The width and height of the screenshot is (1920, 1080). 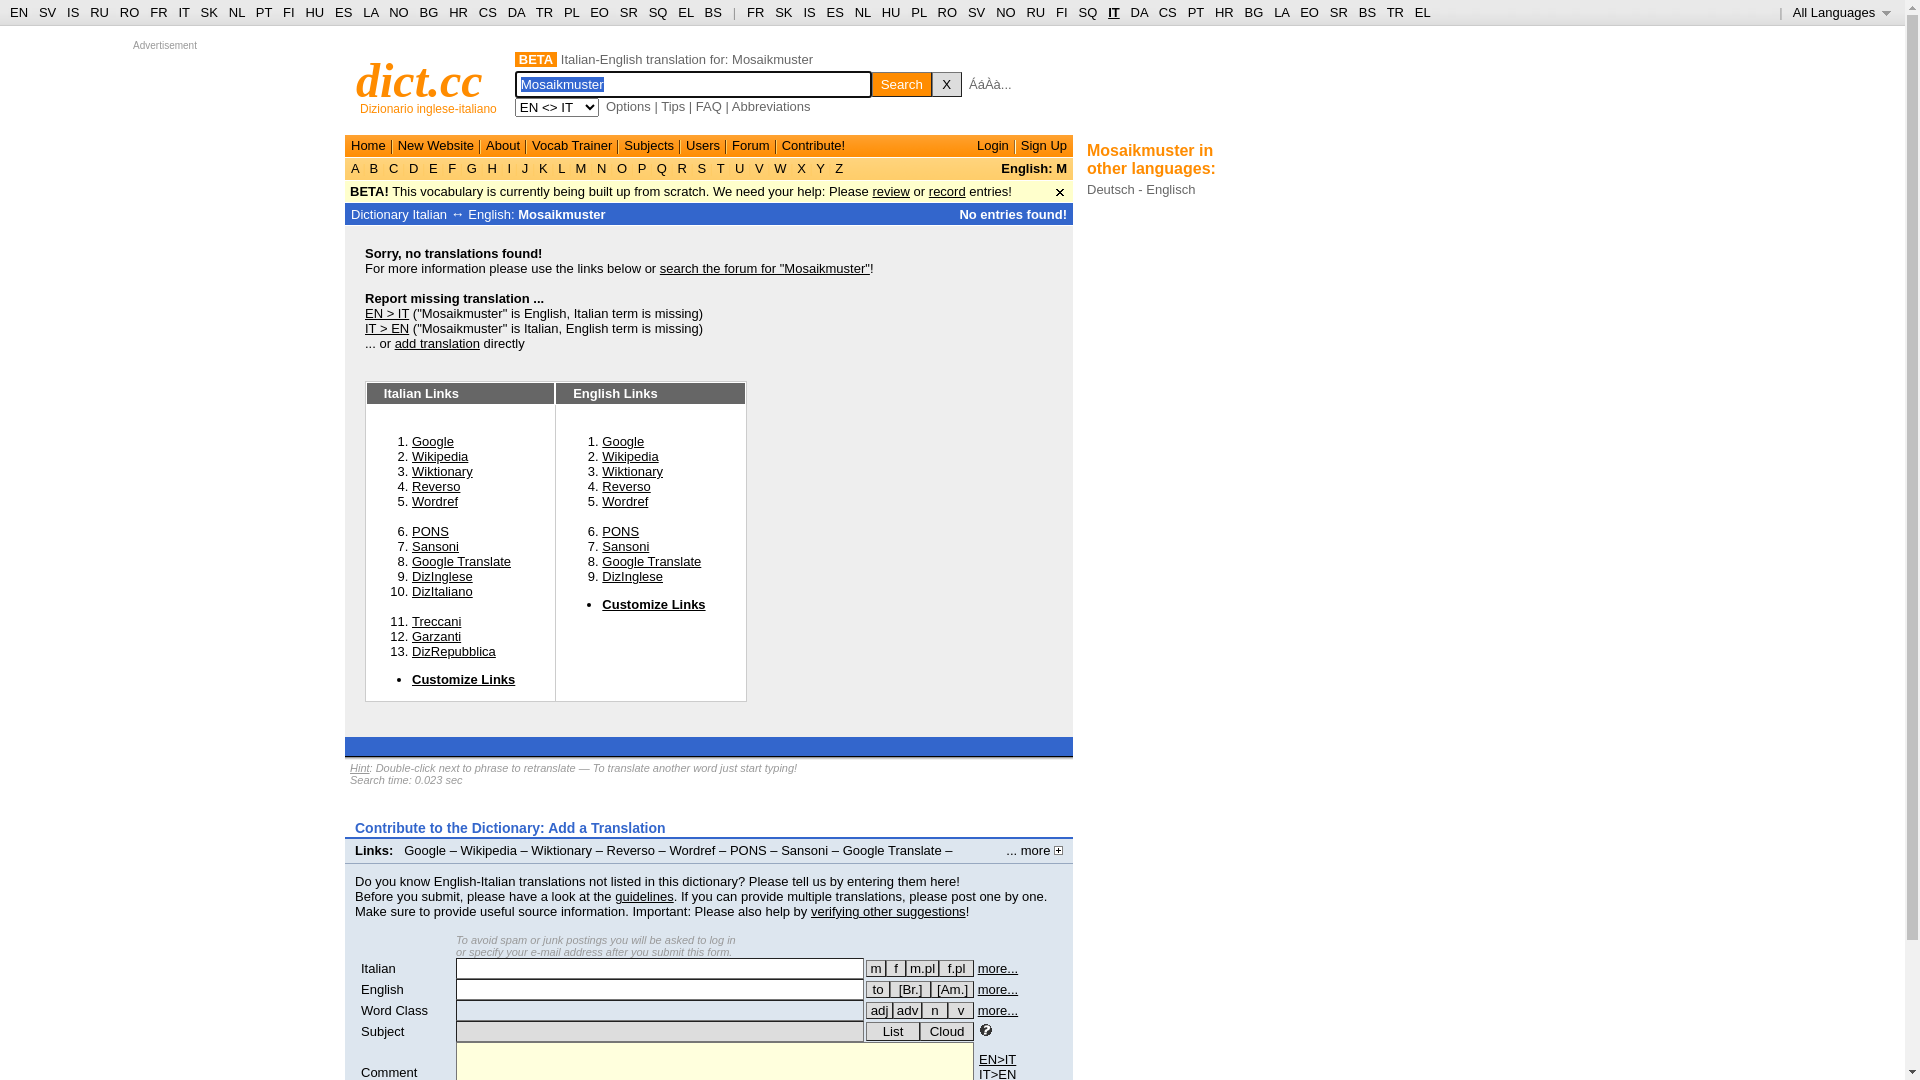 I want to click on Google, so click(x=623, y=442).